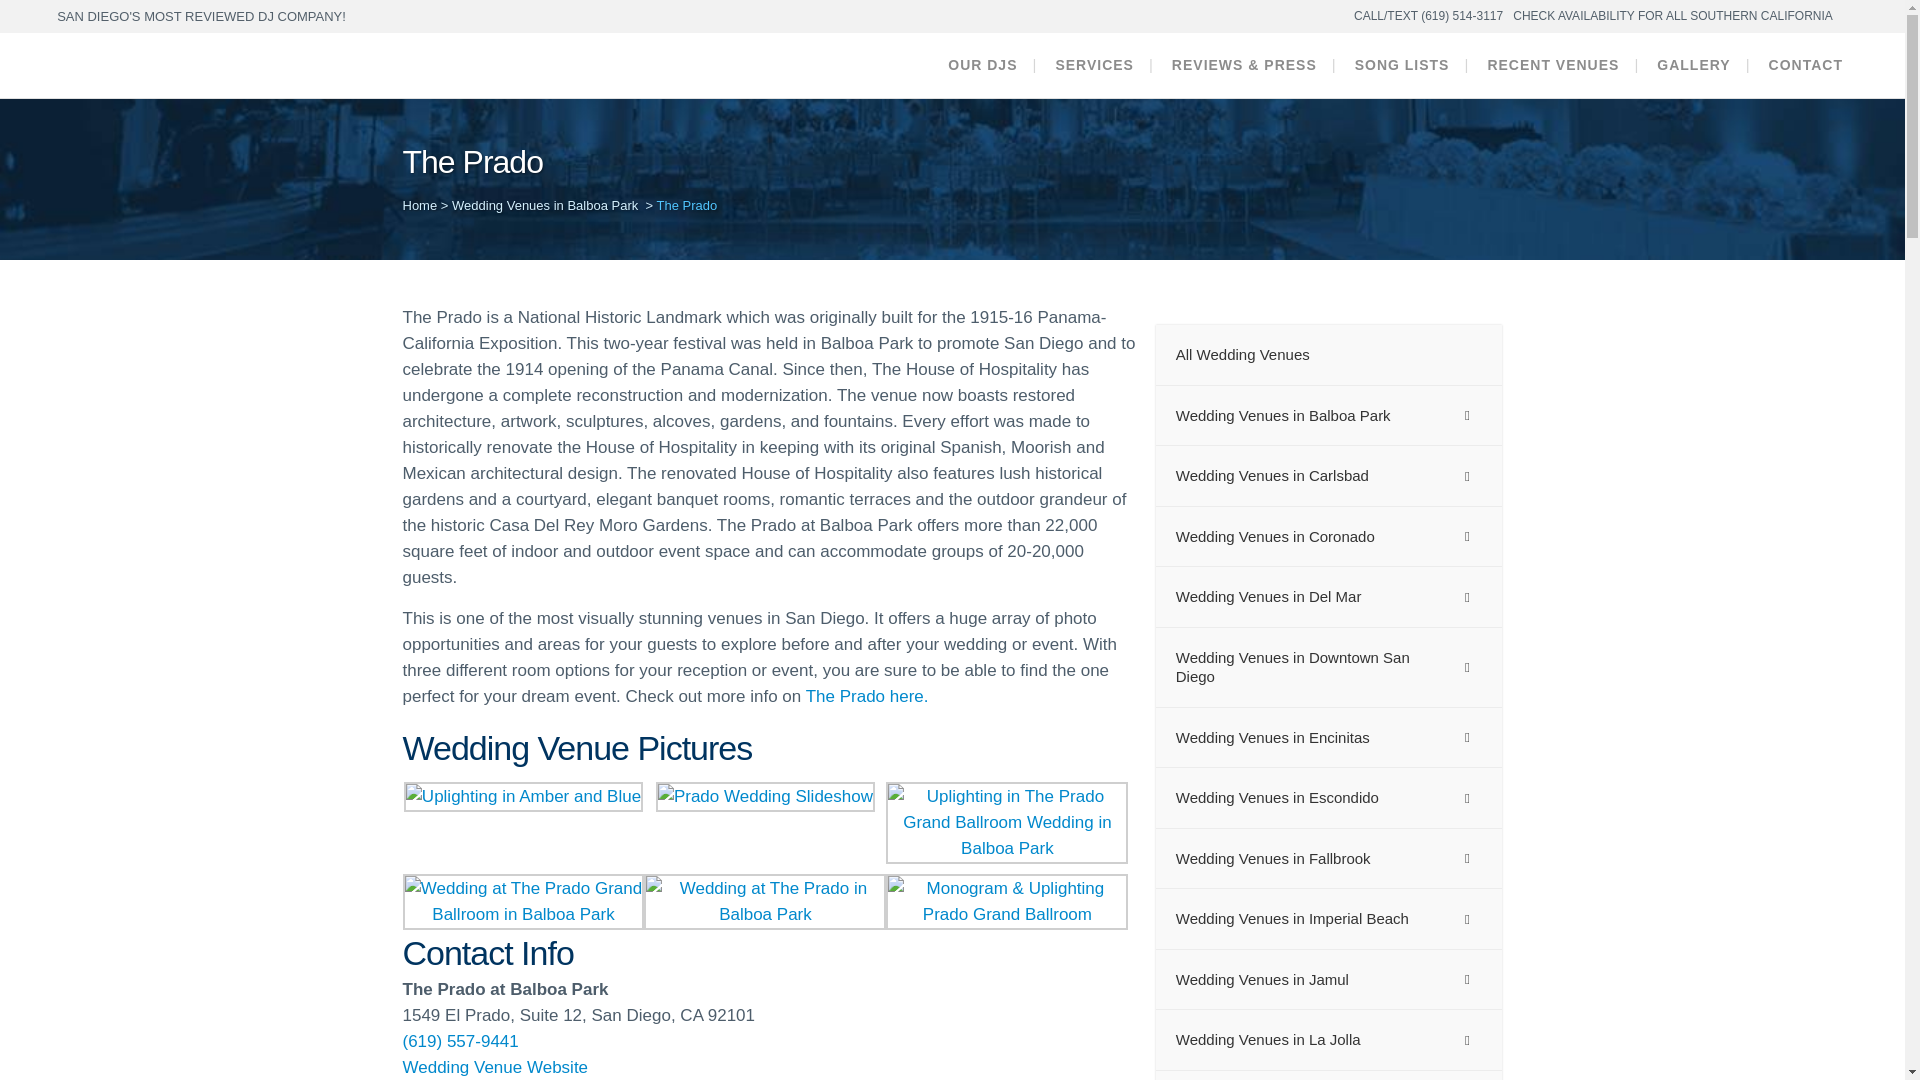 This screenshot has height=1080, width=1920. I want to click on CONTACT, so click(1806, 66).